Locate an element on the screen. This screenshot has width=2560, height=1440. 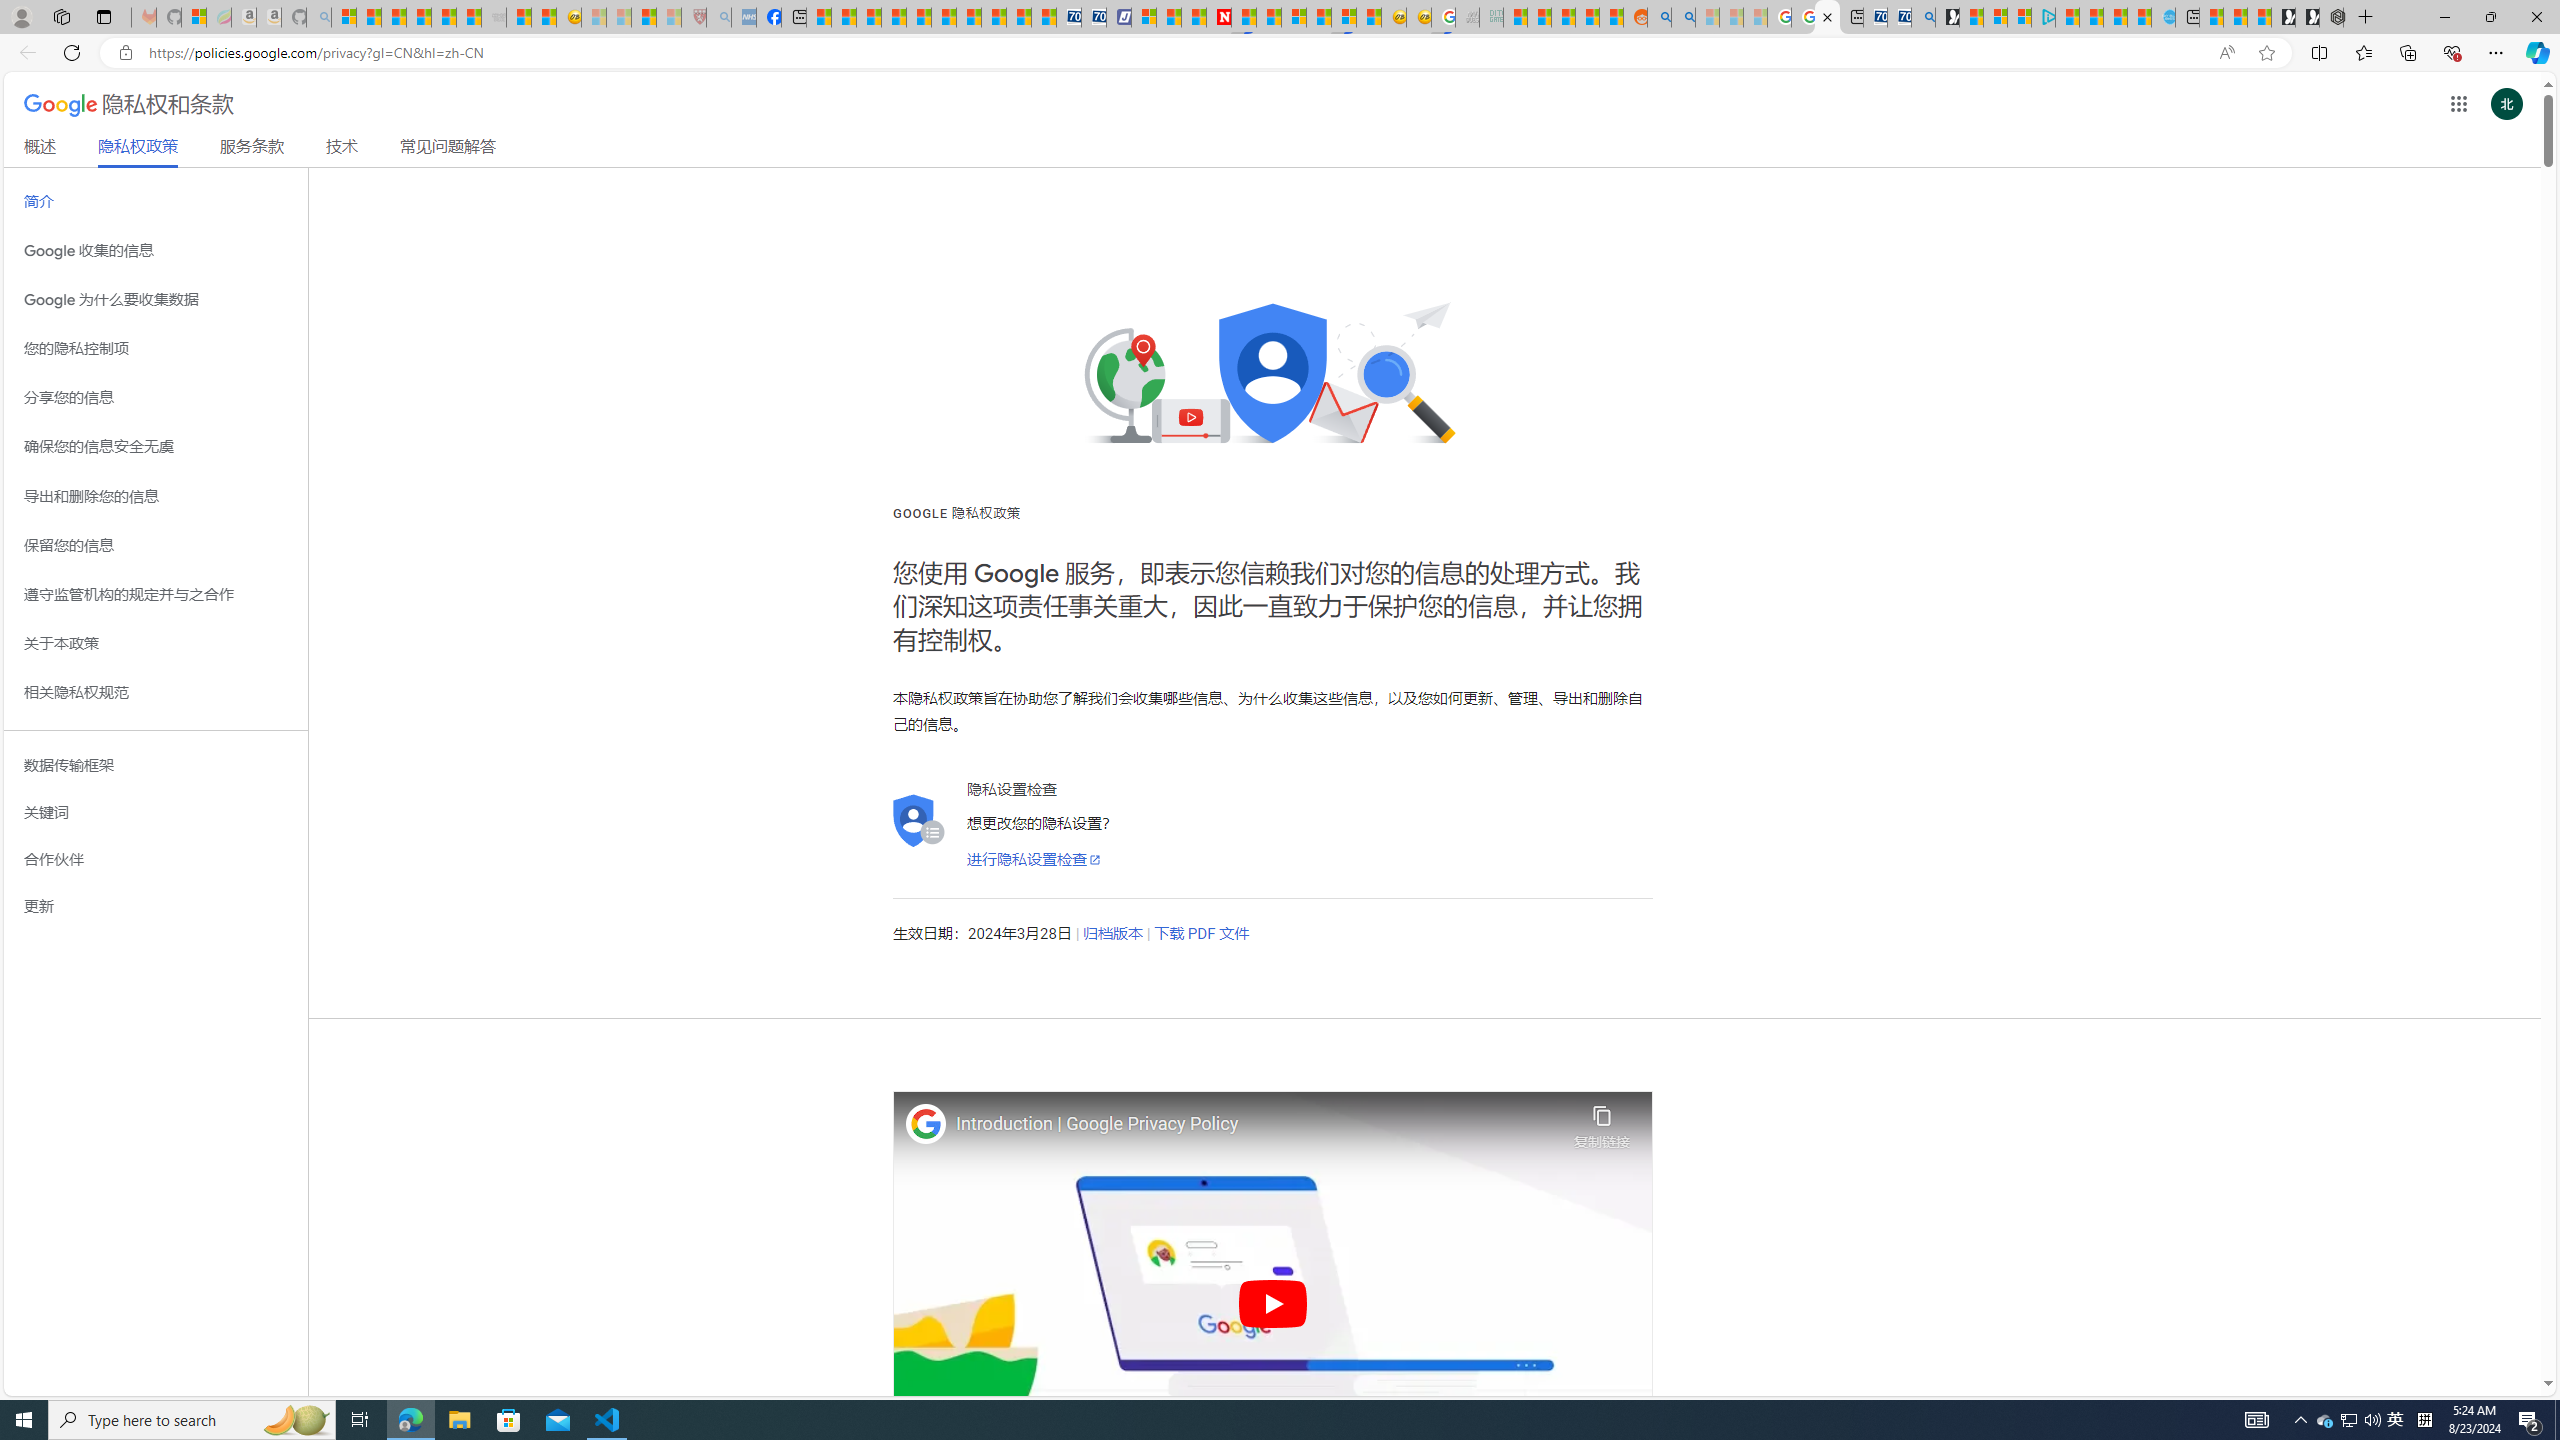
Class: gb_E is located at coordinates (2458, 104).